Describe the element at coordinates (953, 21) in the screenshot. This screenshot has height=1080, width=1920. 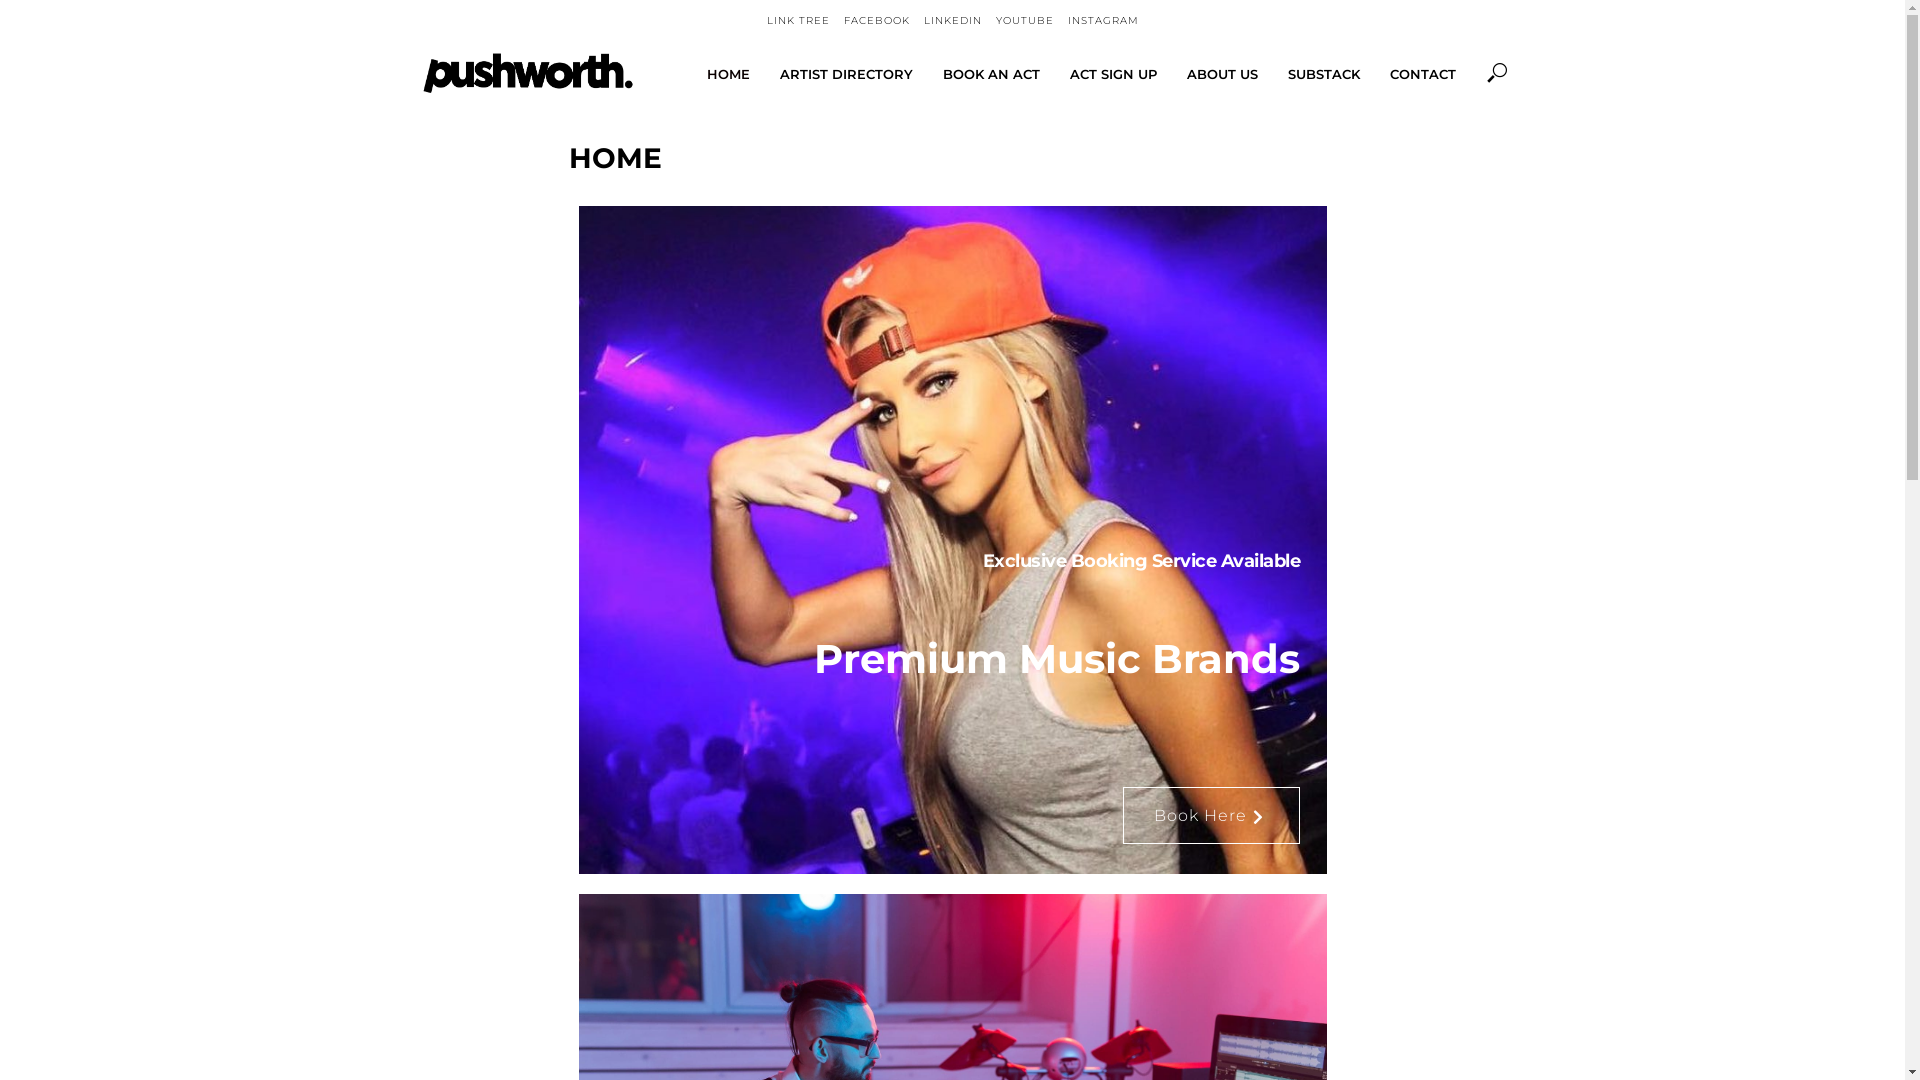
I see `LINKEDIN` at that location.